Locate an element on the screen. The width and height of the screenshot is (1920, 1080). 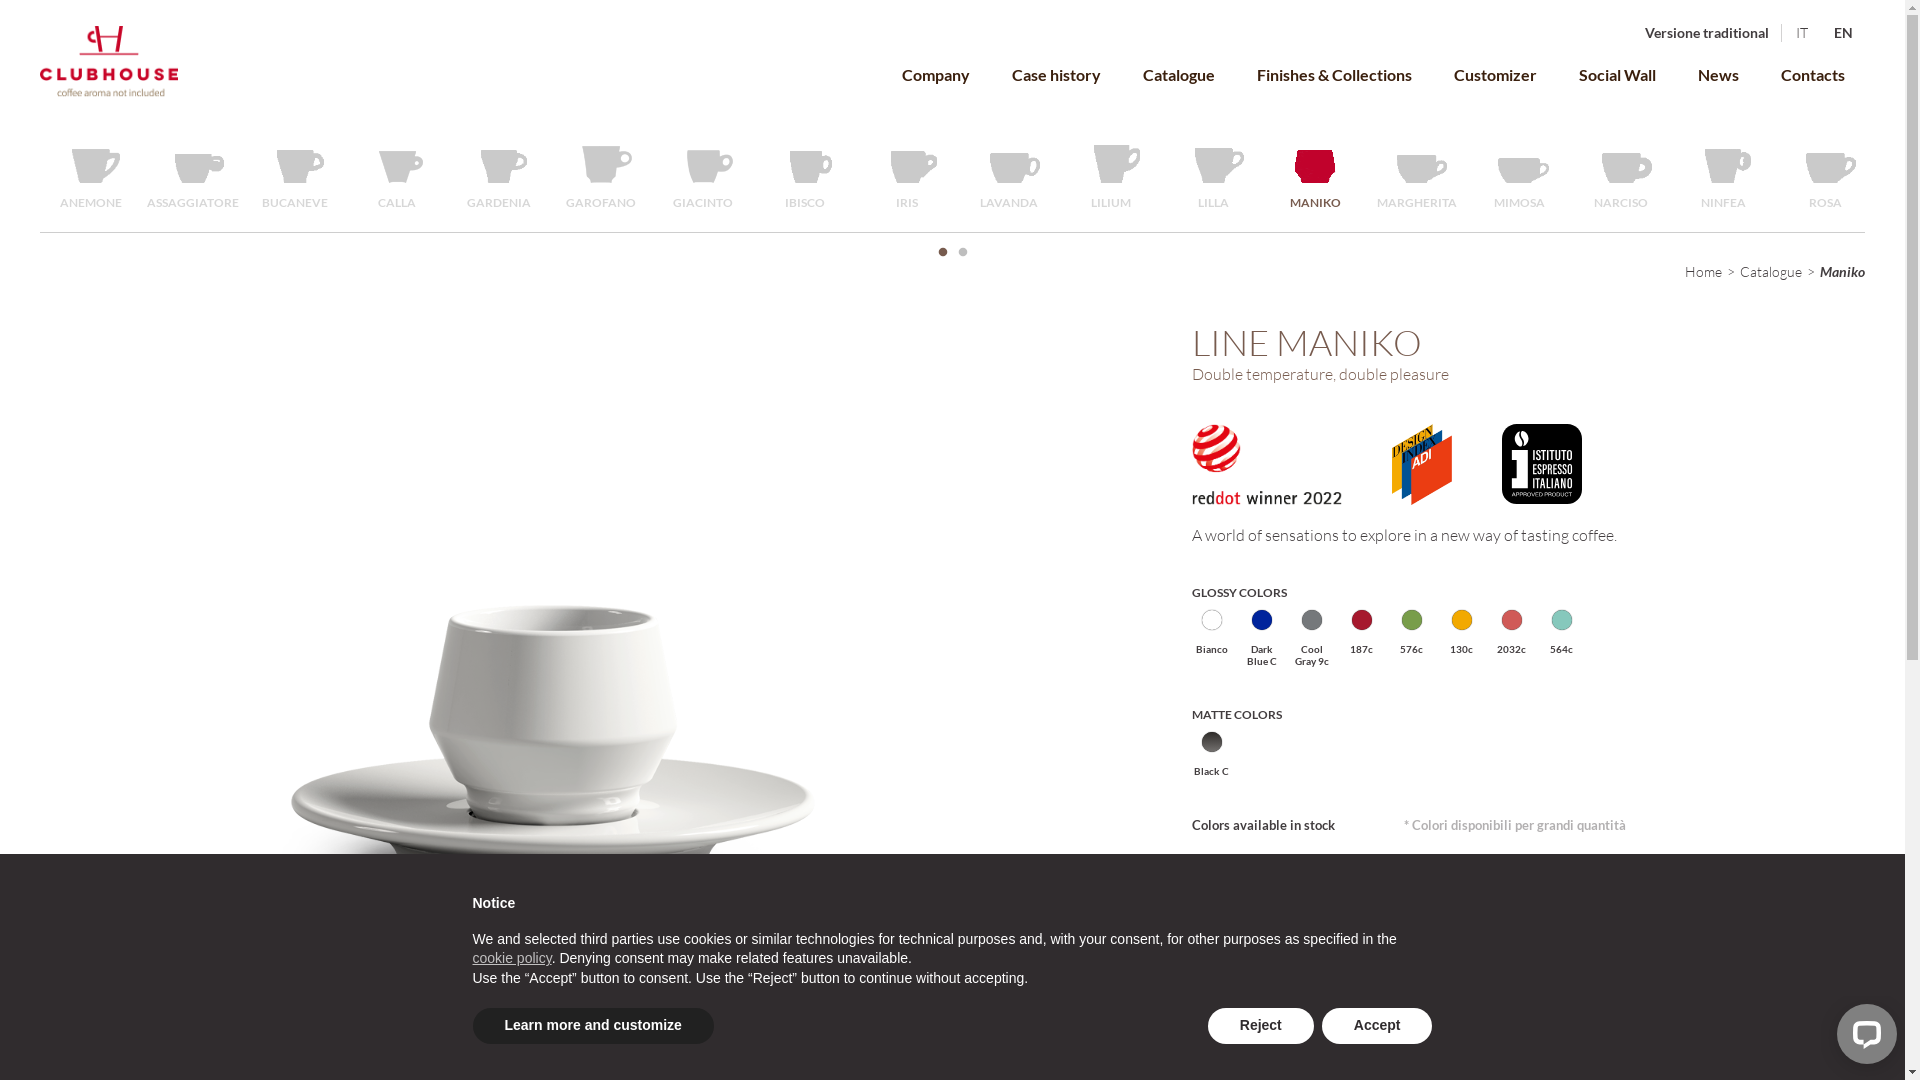
EN is located at coordinates (1844, 33).